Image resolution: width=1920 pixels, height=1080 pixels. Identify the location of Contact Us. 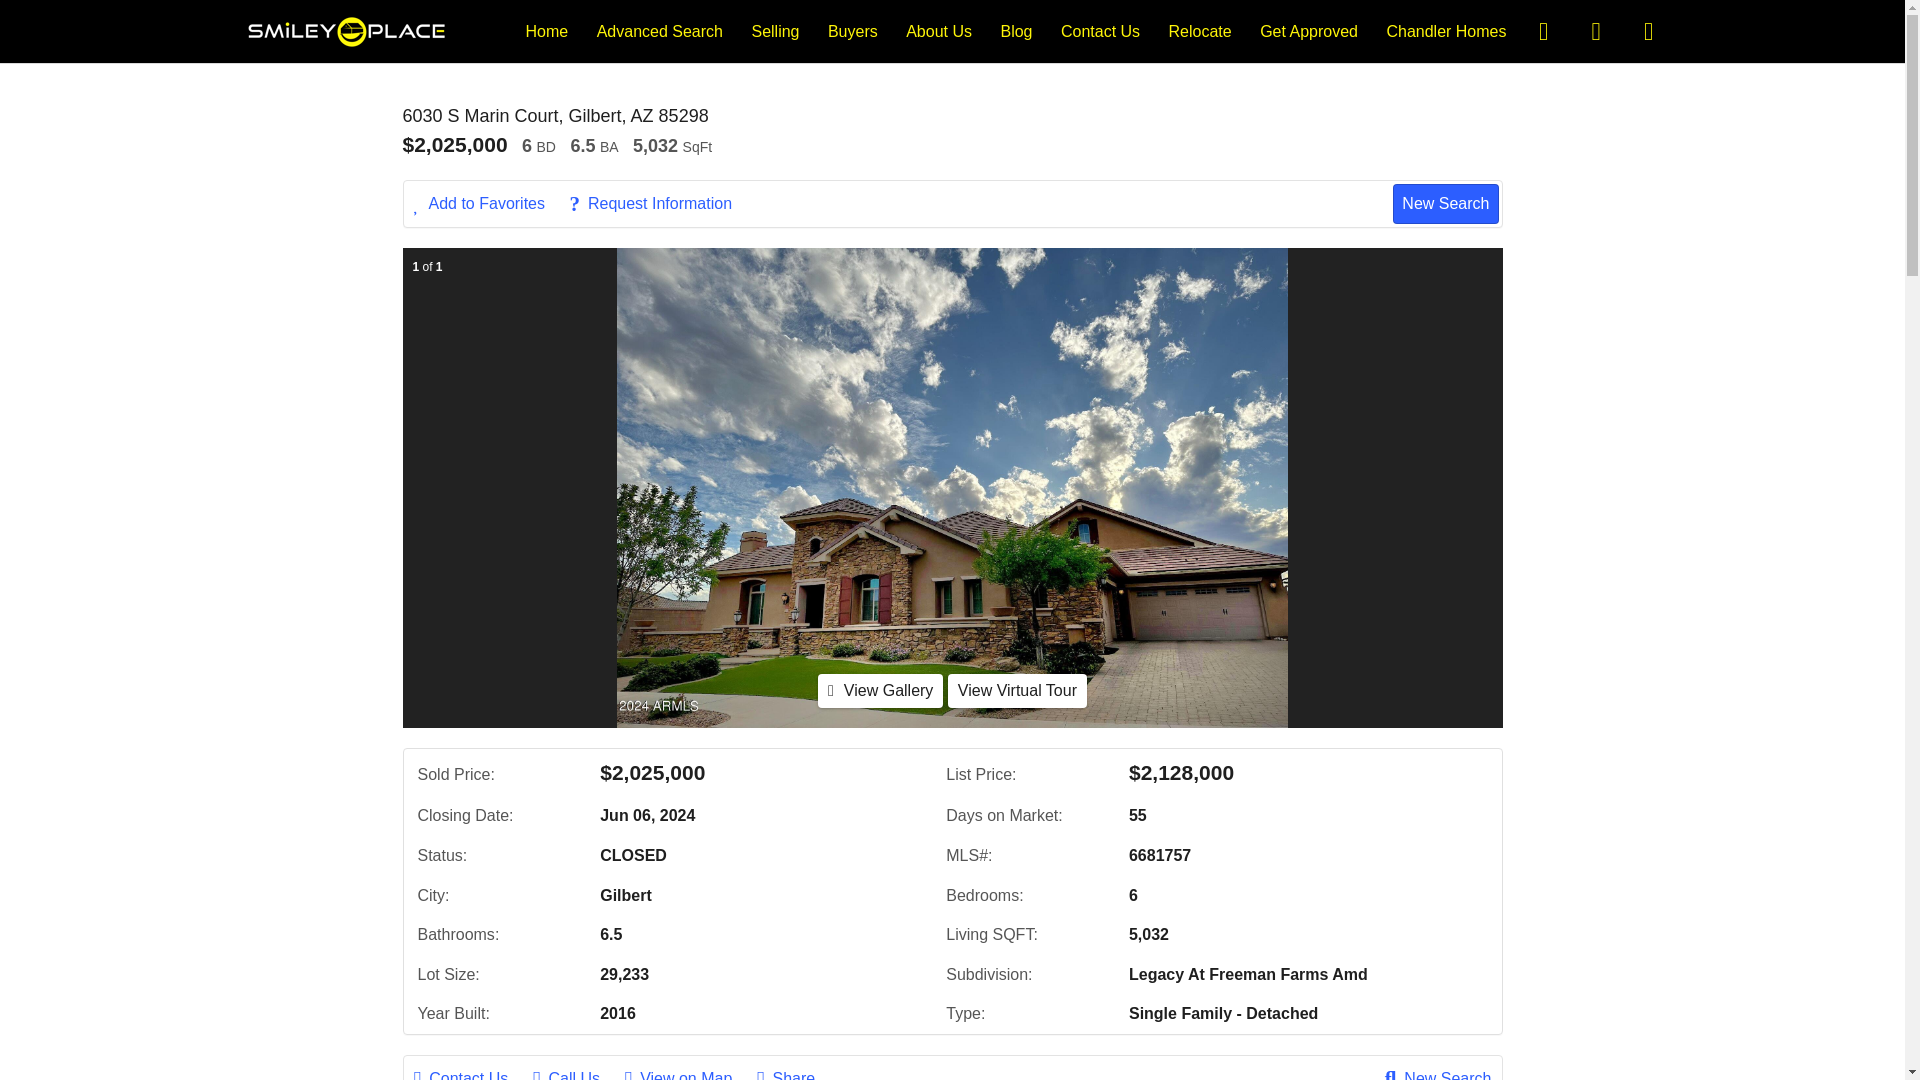
(1100, 30).